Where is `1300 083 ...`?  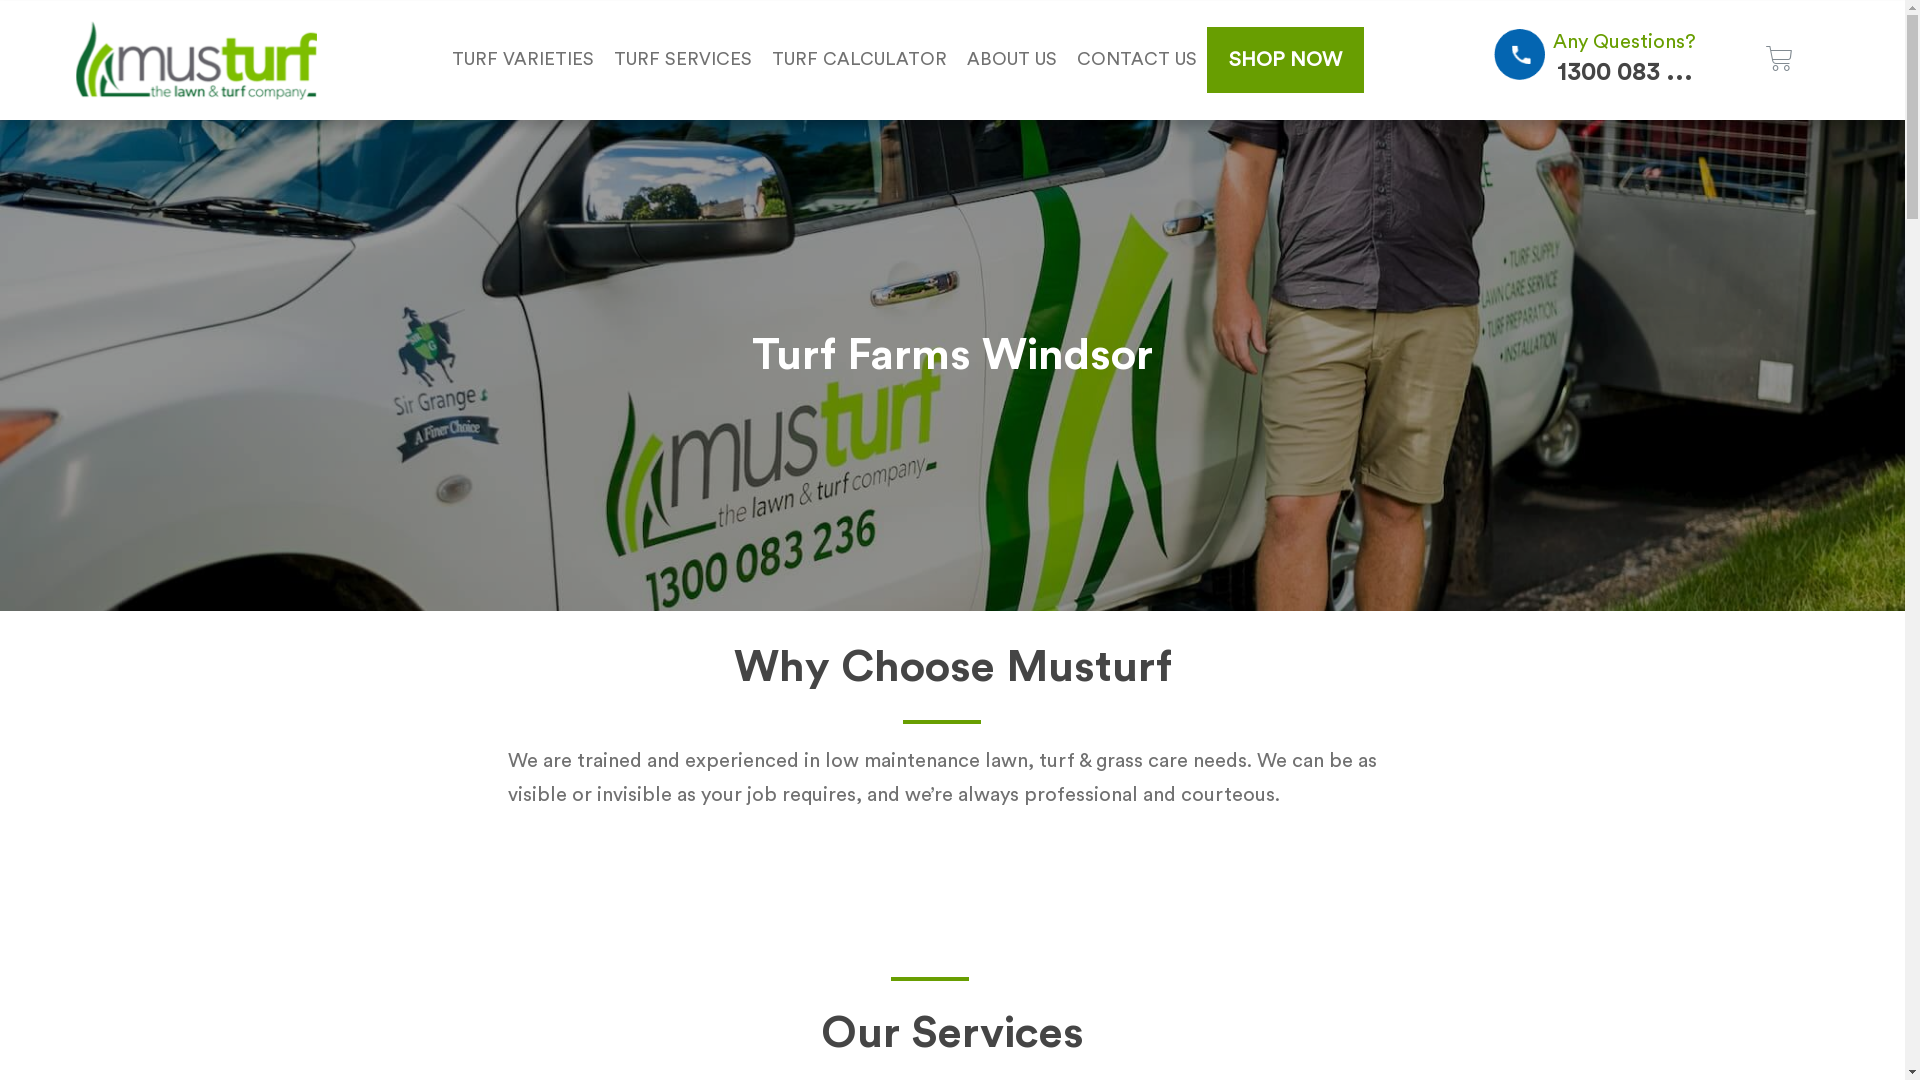 1300 083 ... is located at coordinates (1625, 72).